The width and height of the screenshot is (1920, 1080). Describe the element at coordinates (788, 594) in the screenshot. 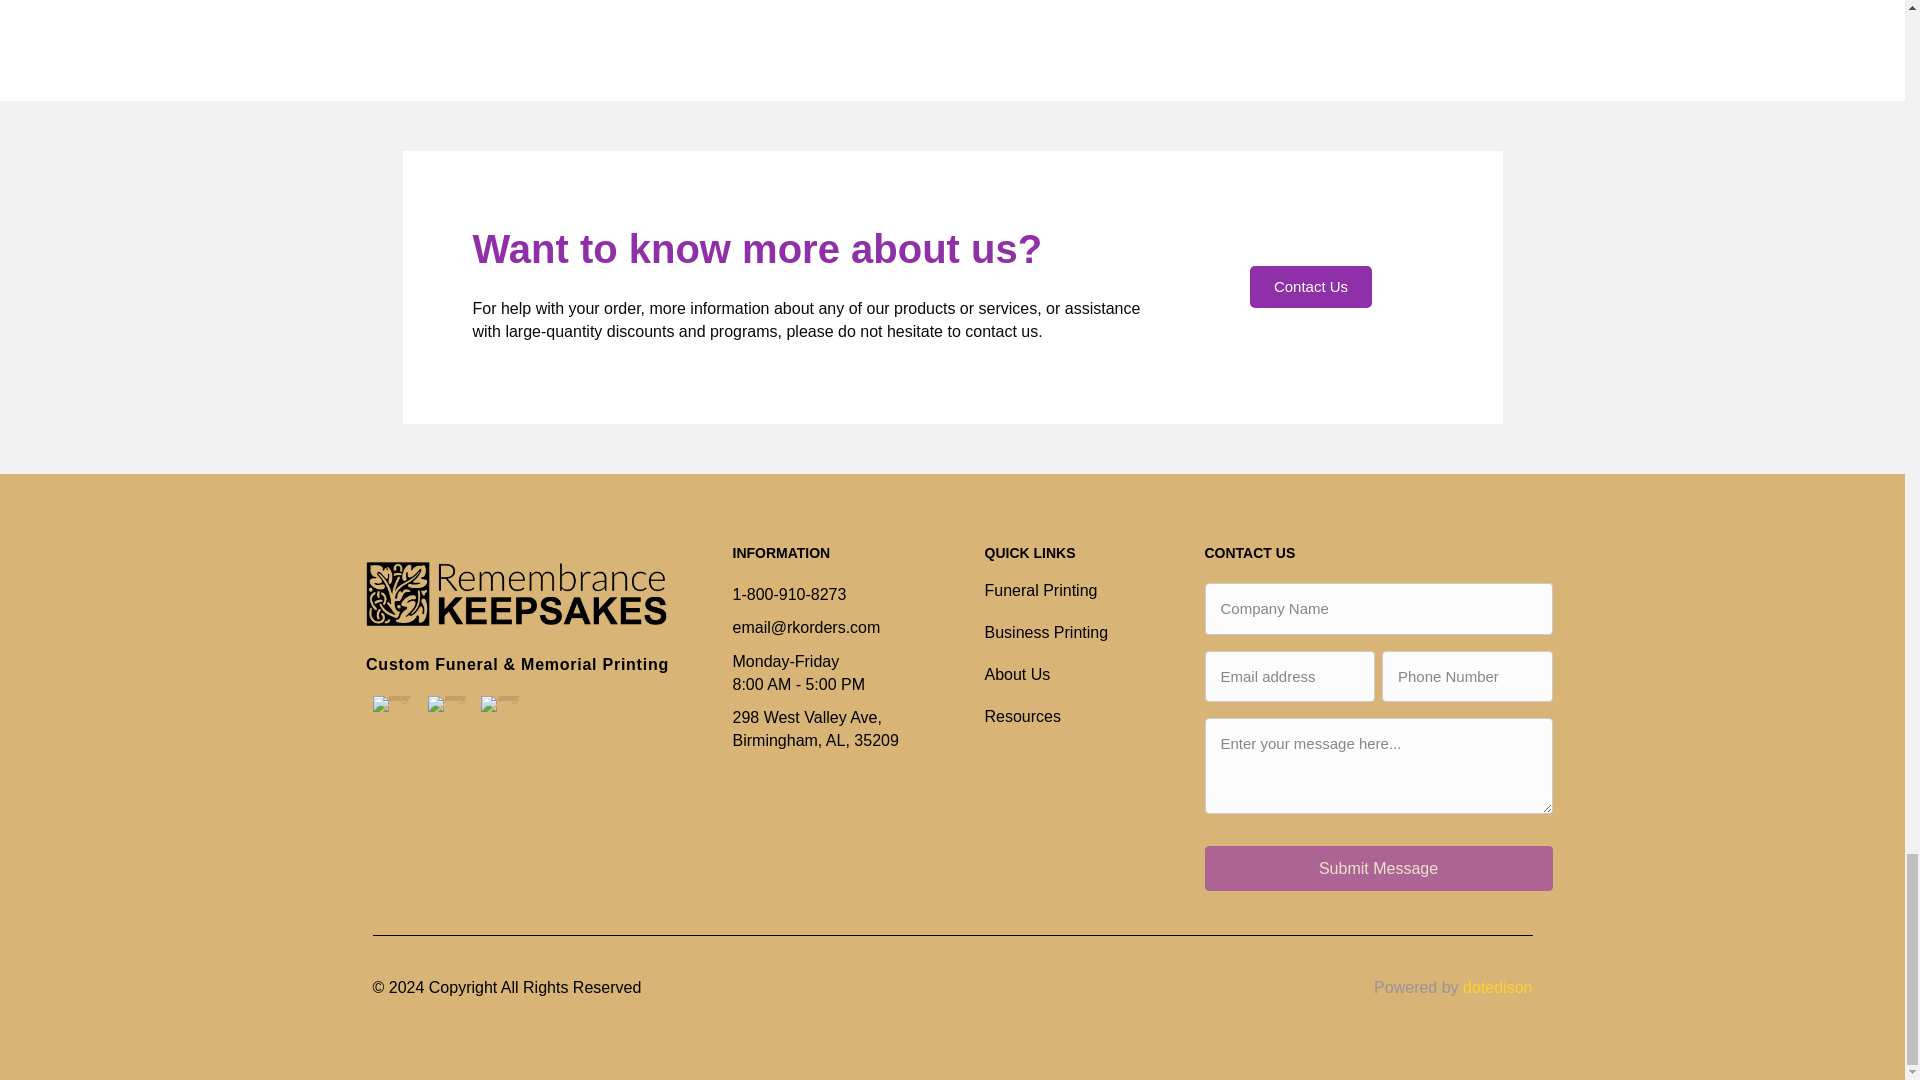

I see `1-800-910-8273` at that location.